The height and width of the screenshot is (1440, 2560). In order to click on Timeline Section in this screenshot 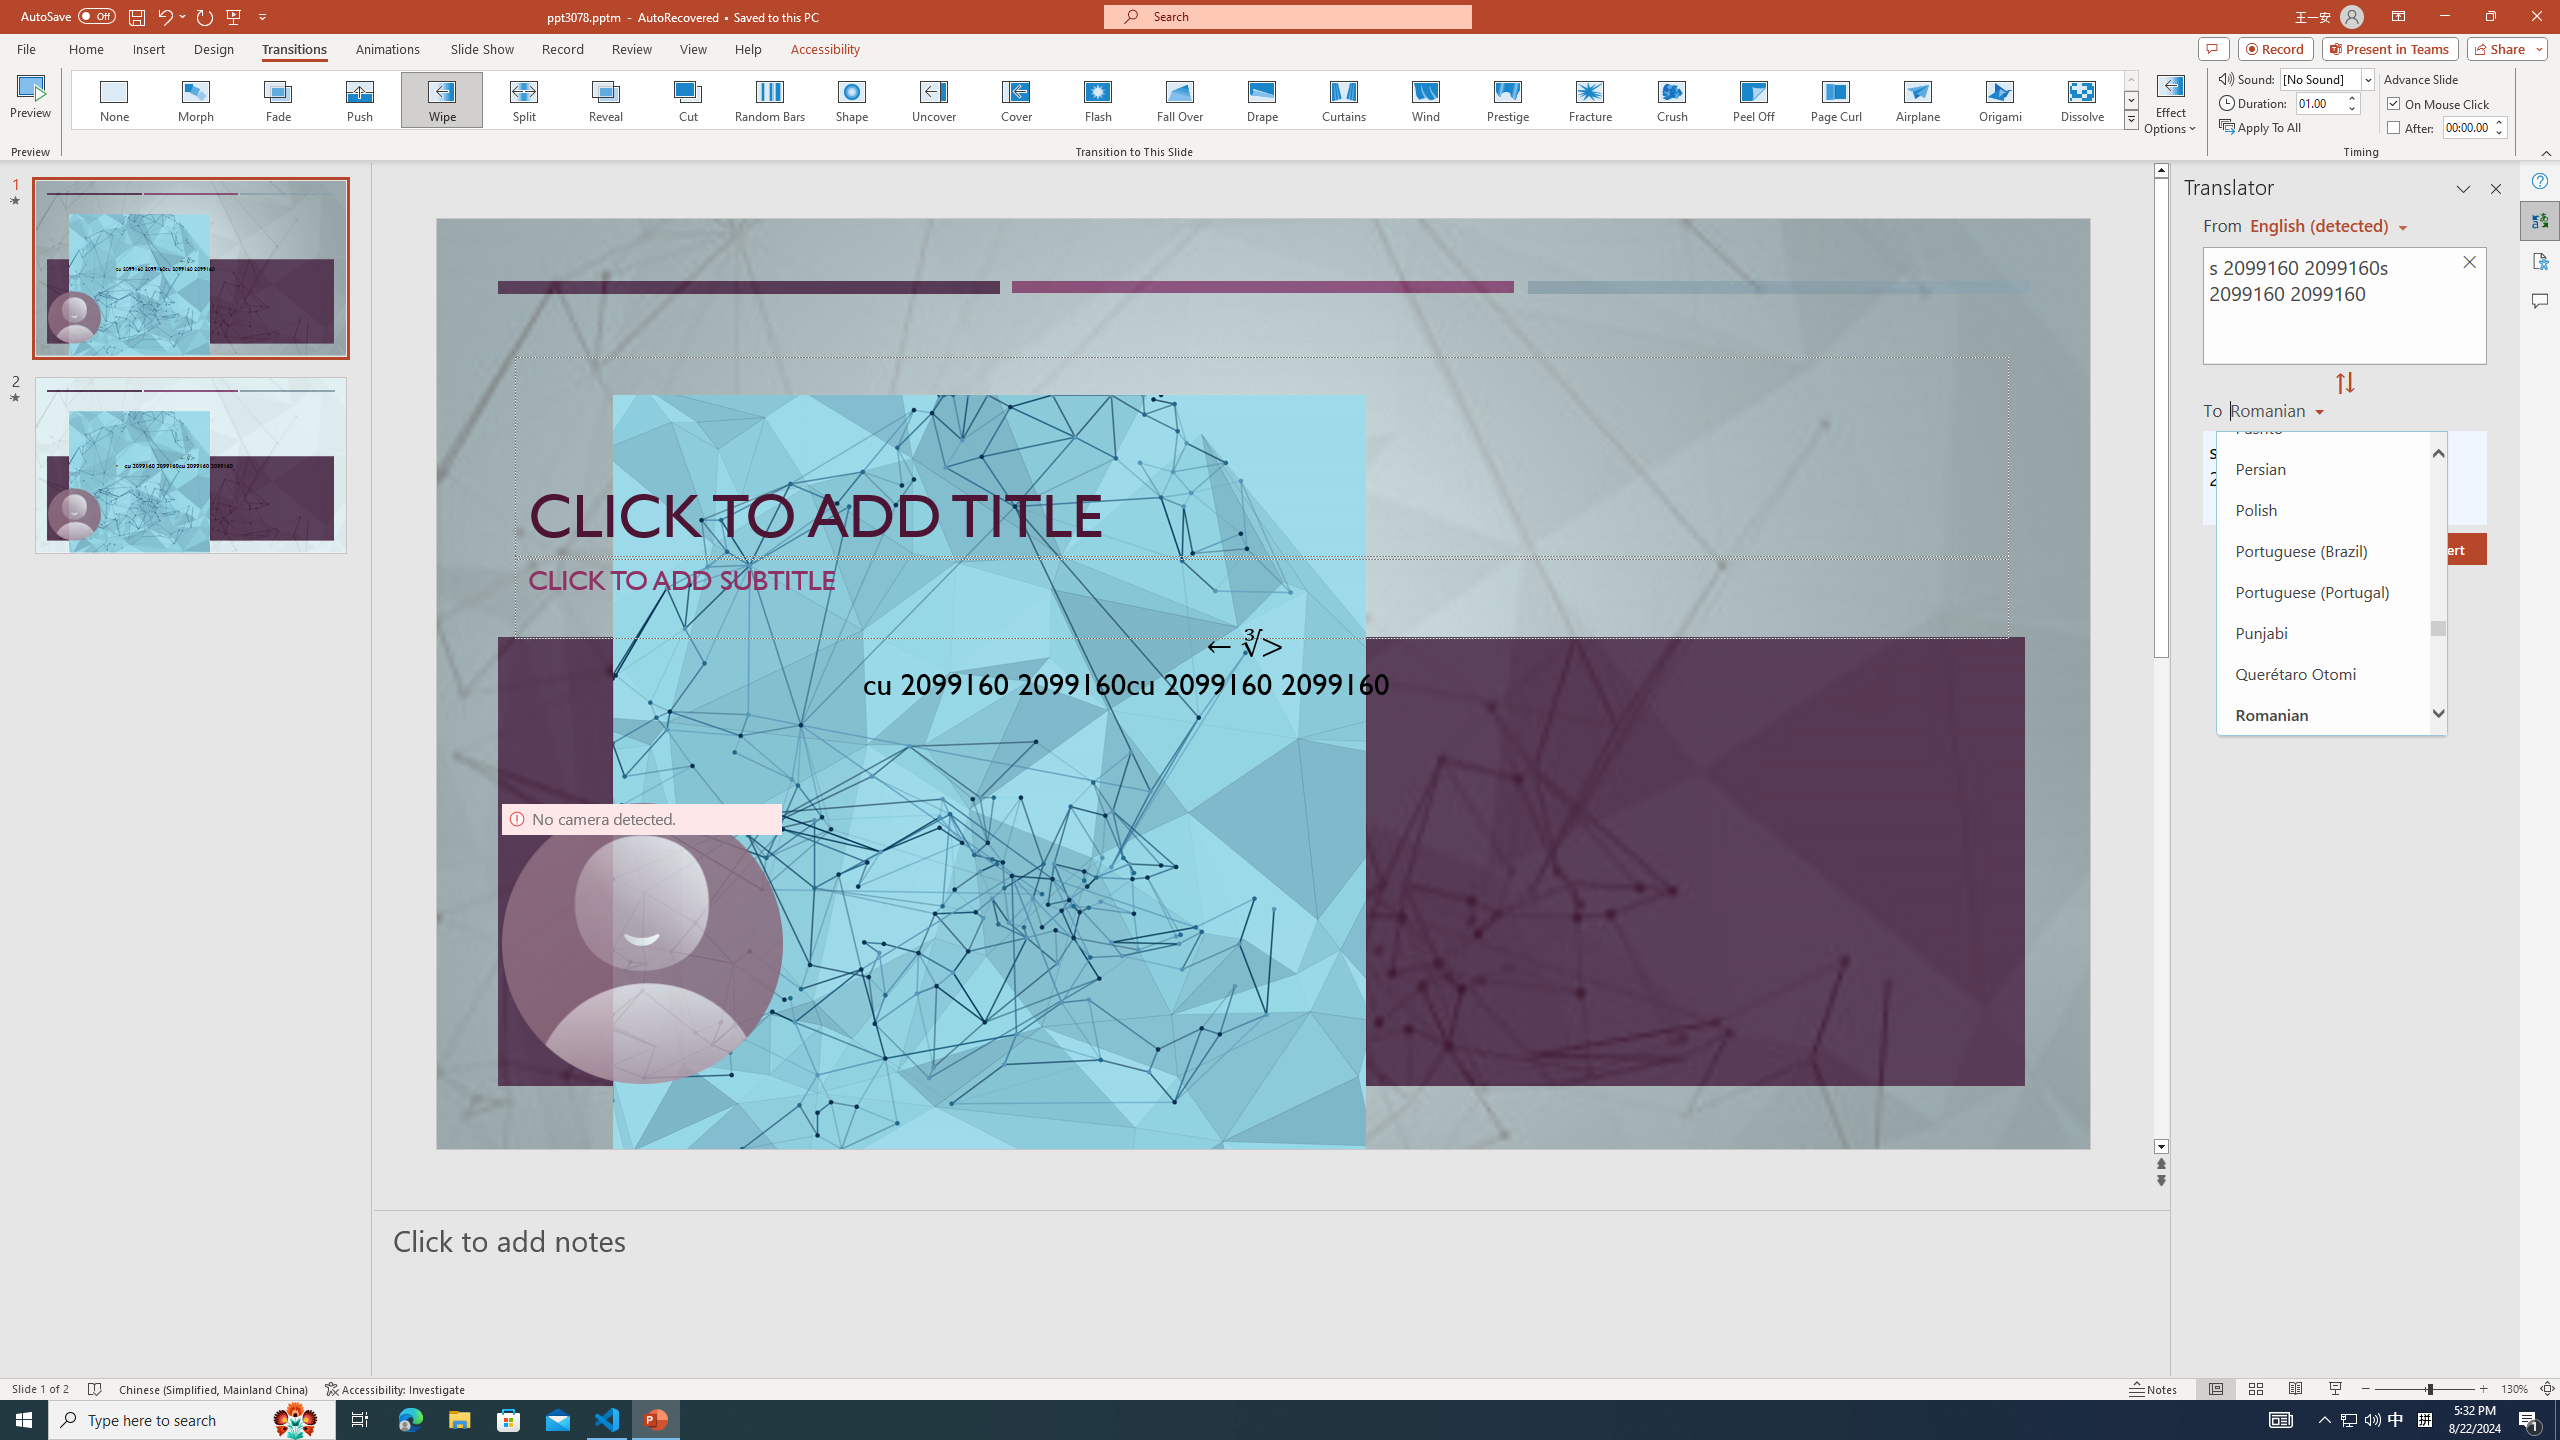, I will do `click(331, 1118)`.